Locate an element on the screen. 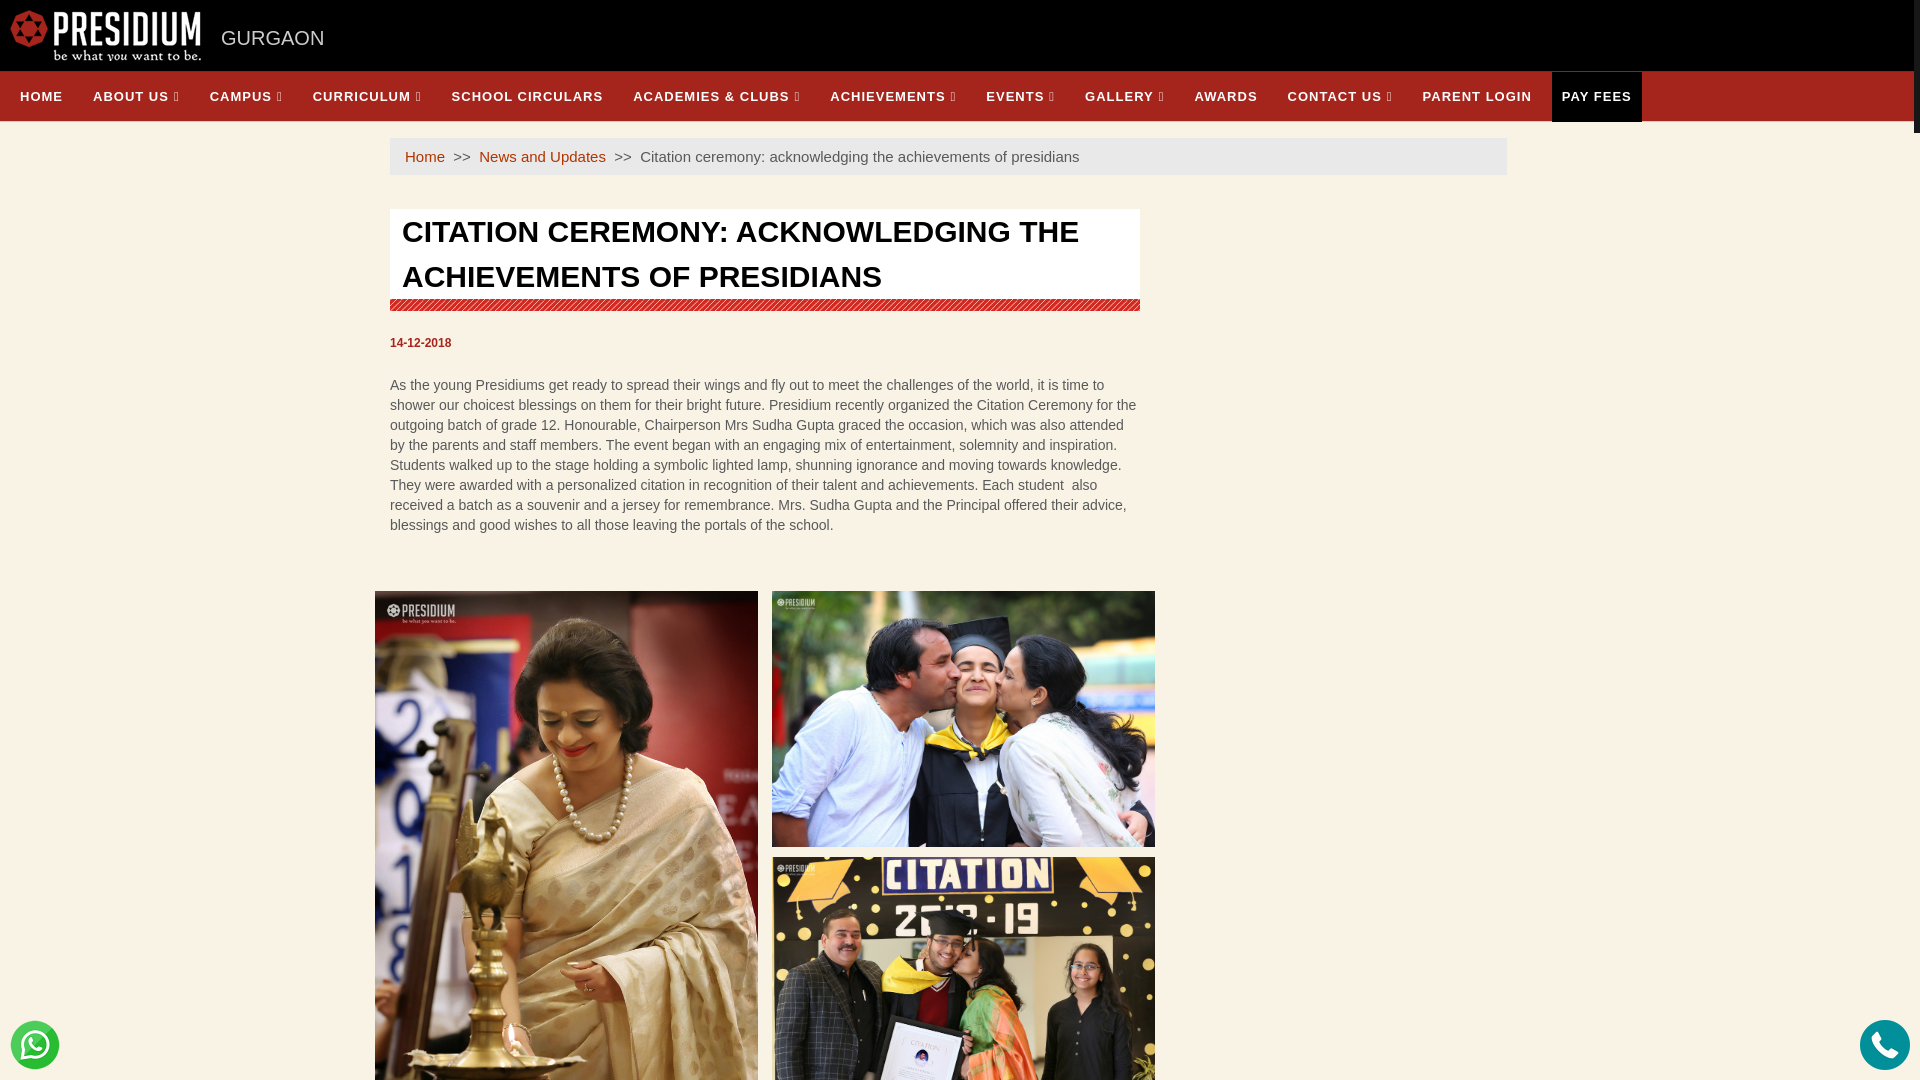 This screenshot has width=1920, height=1080. CAMPUS is located at coordinates (246, 96).